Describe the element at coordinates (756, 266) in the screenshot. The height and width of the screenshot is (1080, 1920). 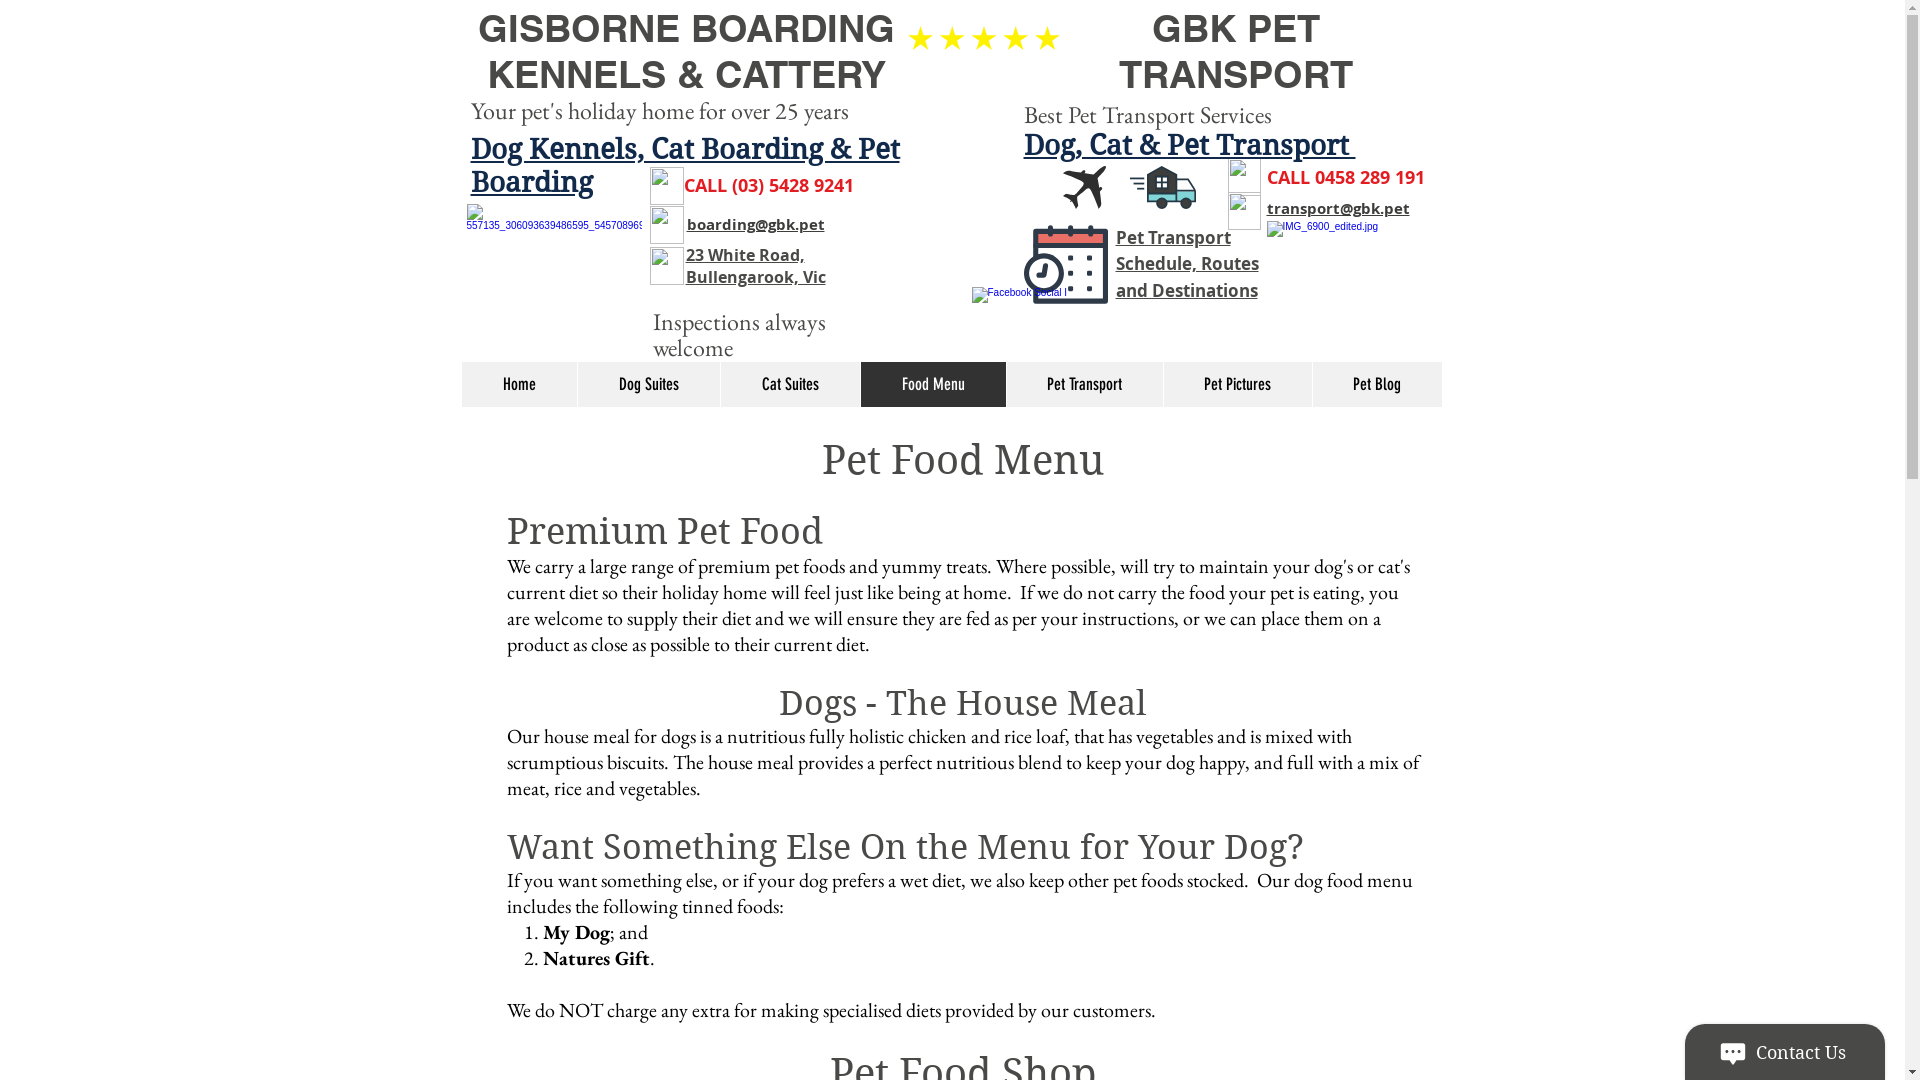
I see `23 White Road, Bullengarook, Vic` at that location.